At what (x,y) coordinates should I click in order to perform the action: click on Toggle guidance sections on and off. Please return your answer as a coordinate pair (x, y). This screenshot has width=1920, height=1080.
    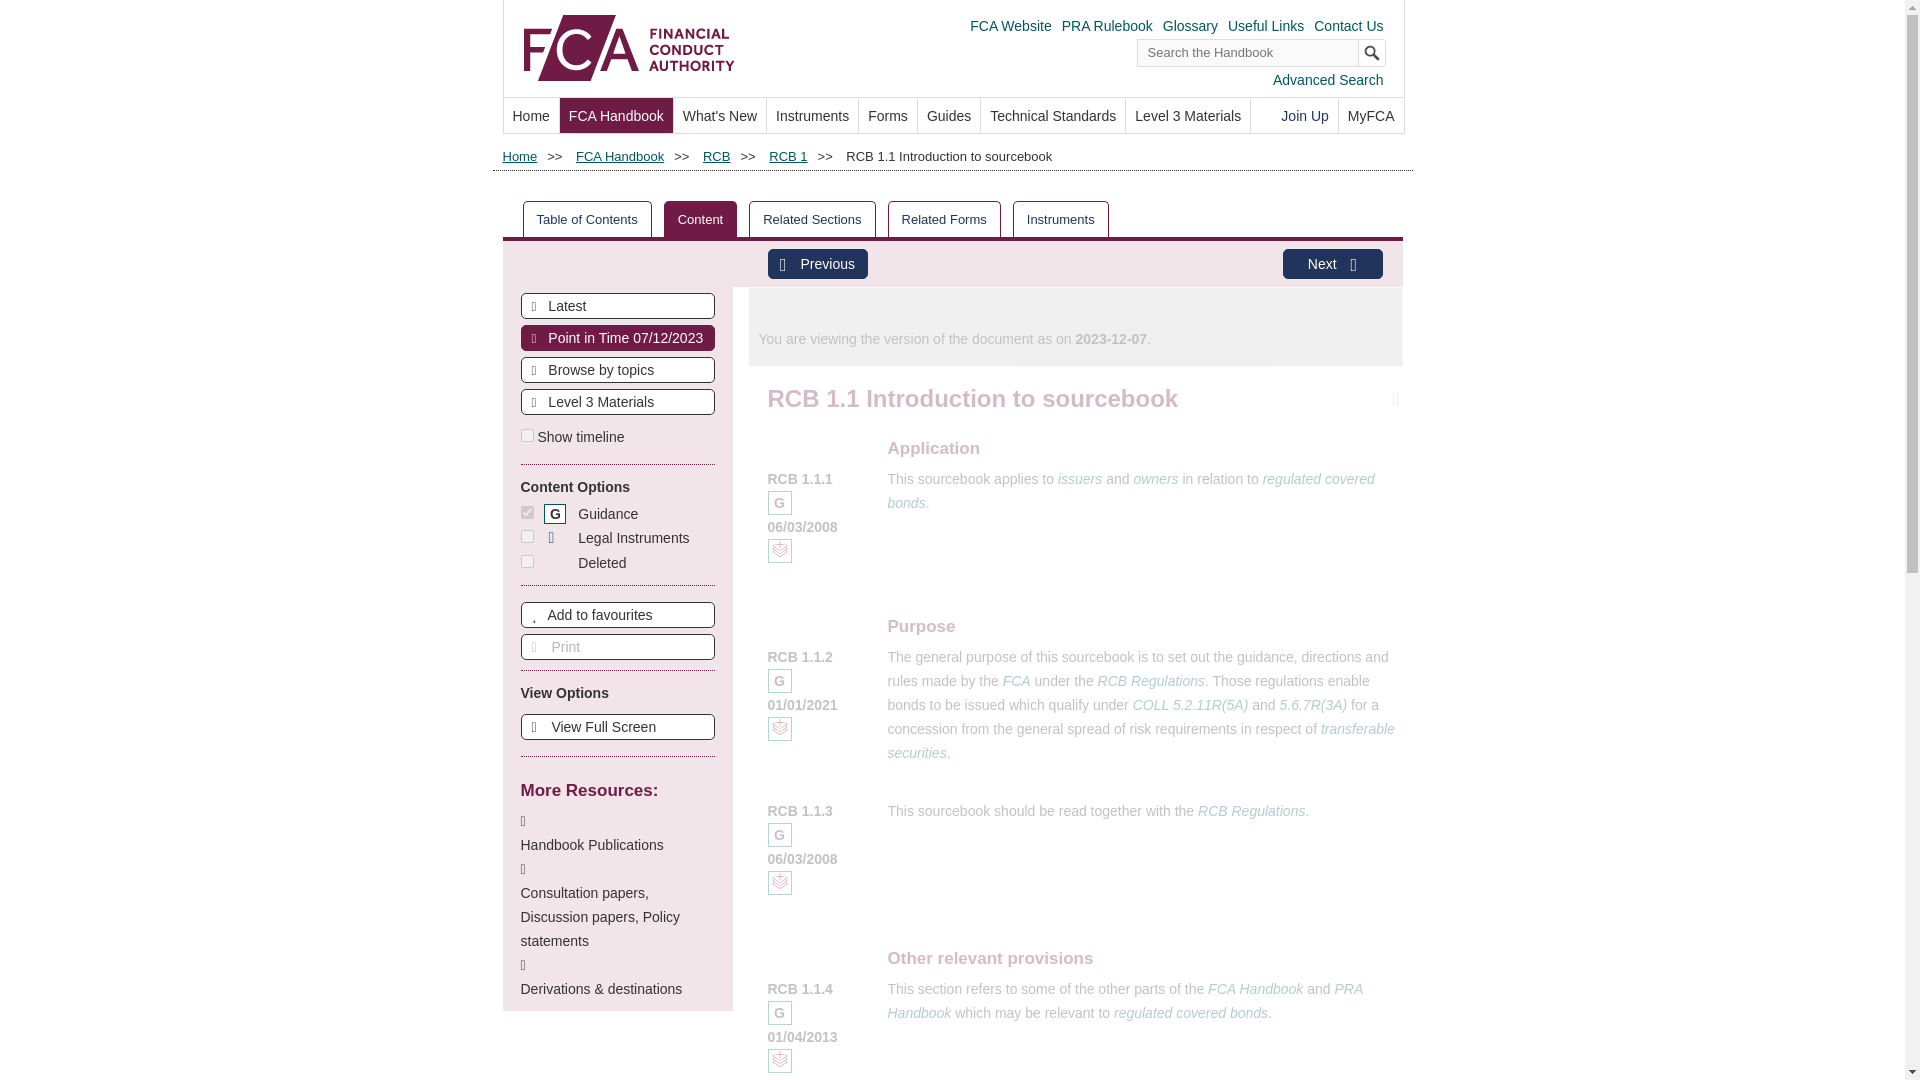
    Looking at the image, I should click on (590, 514).